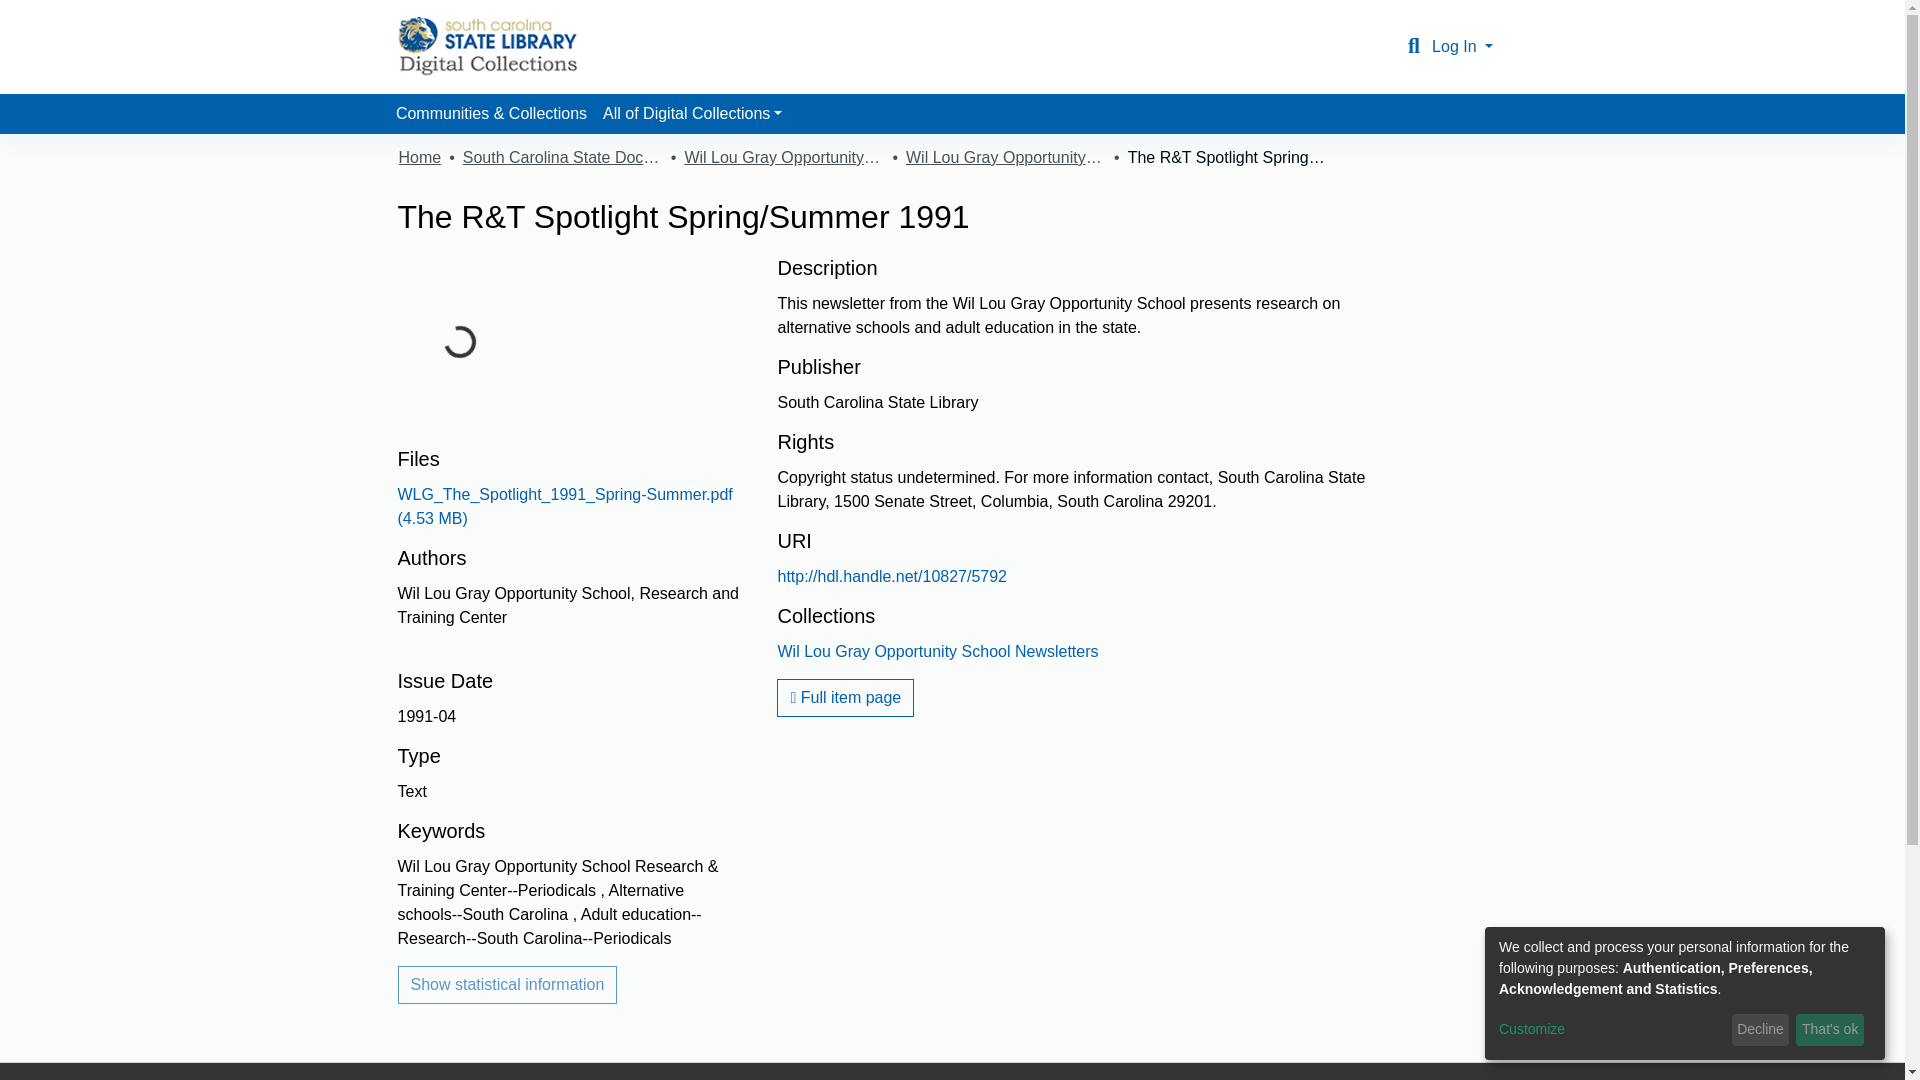  Describe the element at coordinates (938, 650) in the screenshot. I see `Wil Lou Gray Opportunity School Newsletters` at that location.